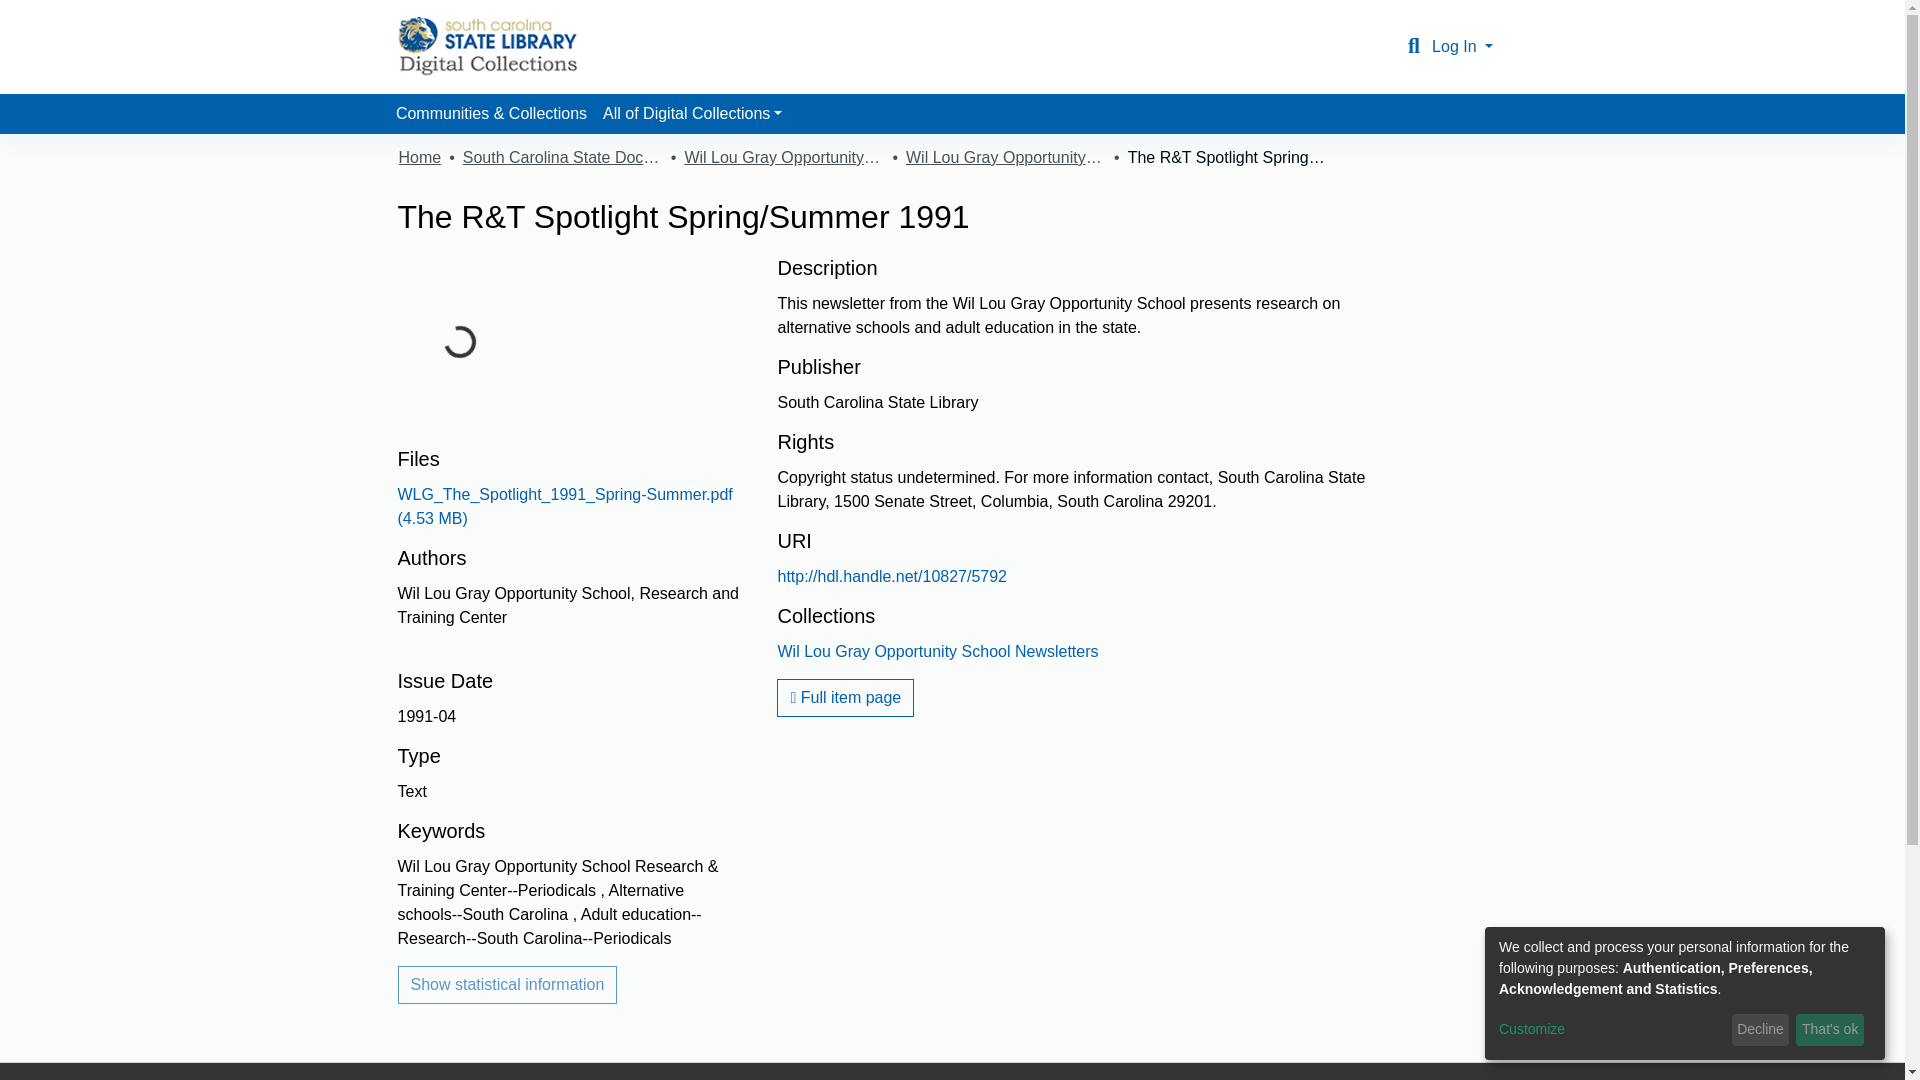  Describe the element at coordinates (938, 650) in the screenshot. I see `Wil Lou Gray Opportunity School Newsletters` at that location.